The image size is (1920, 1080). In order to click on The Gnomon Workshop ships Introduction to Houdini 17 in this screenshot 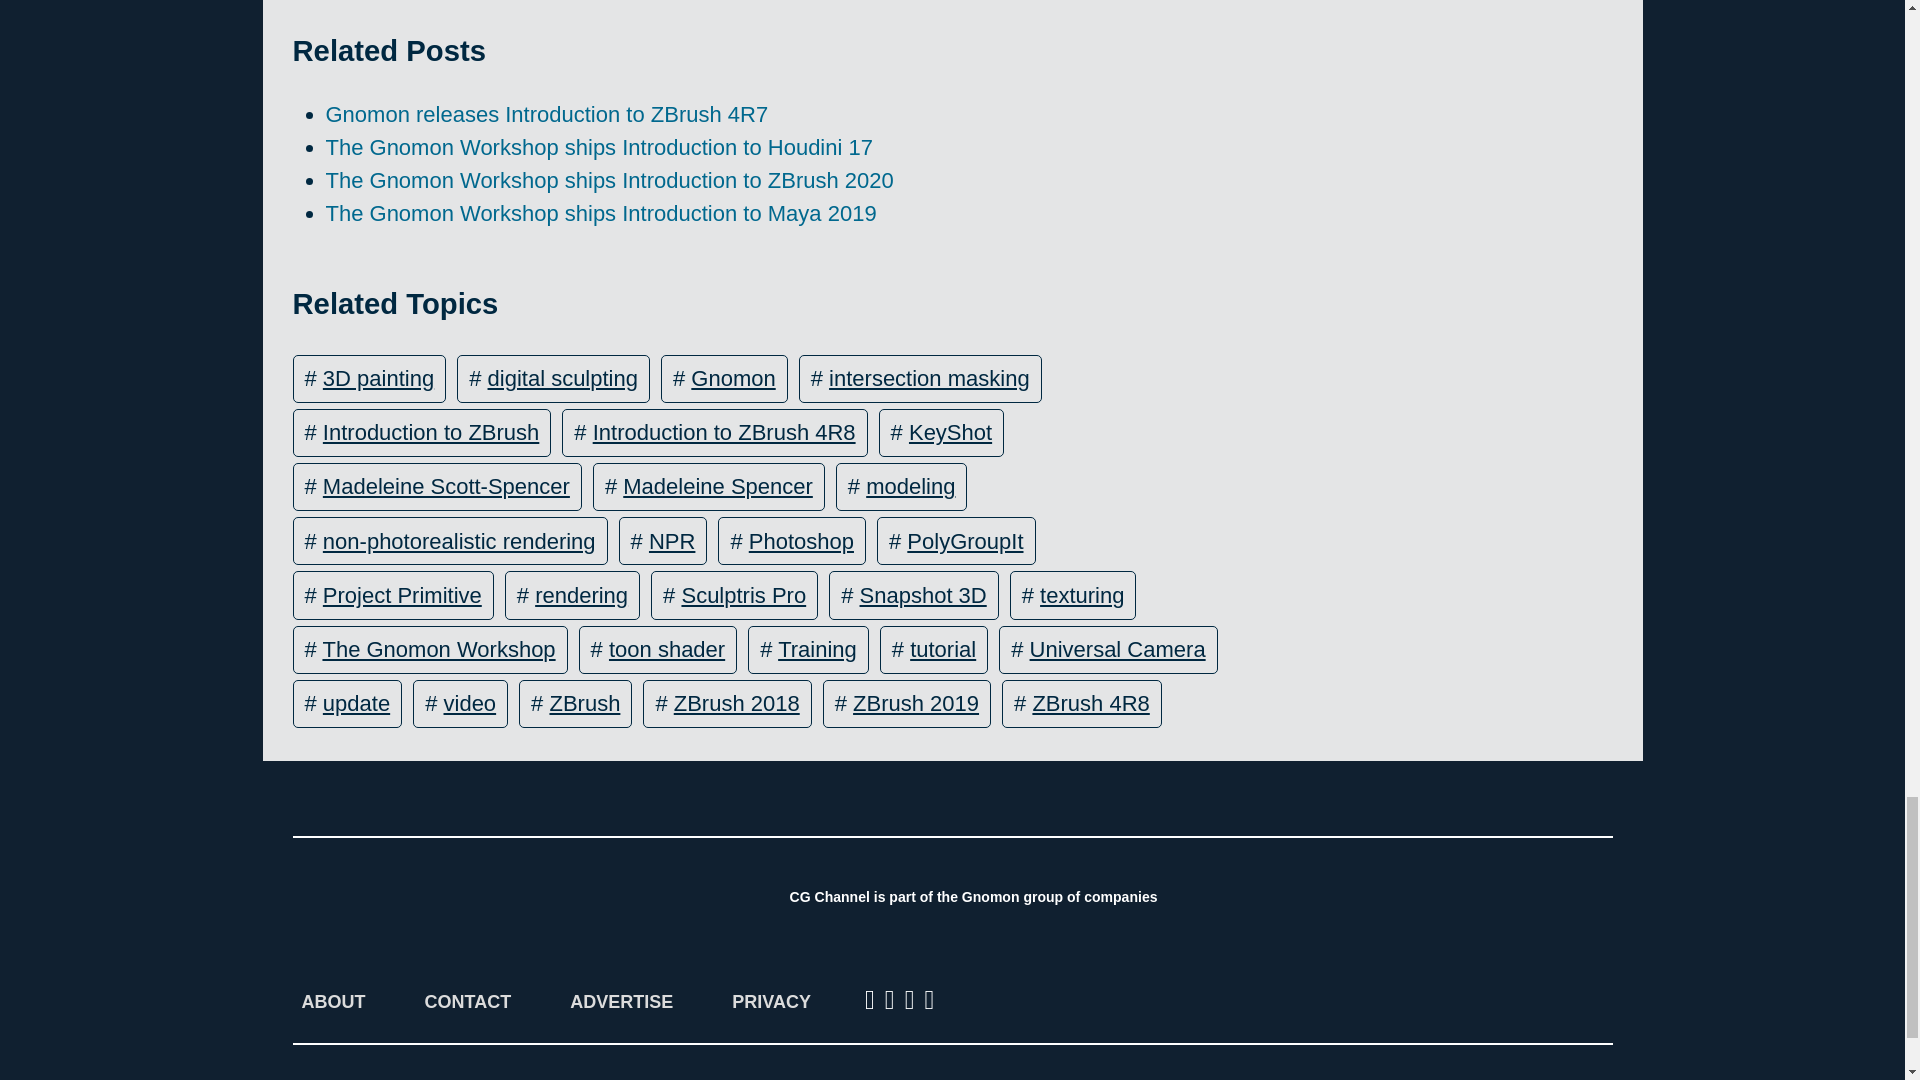, I will do `click(600, 147)`.